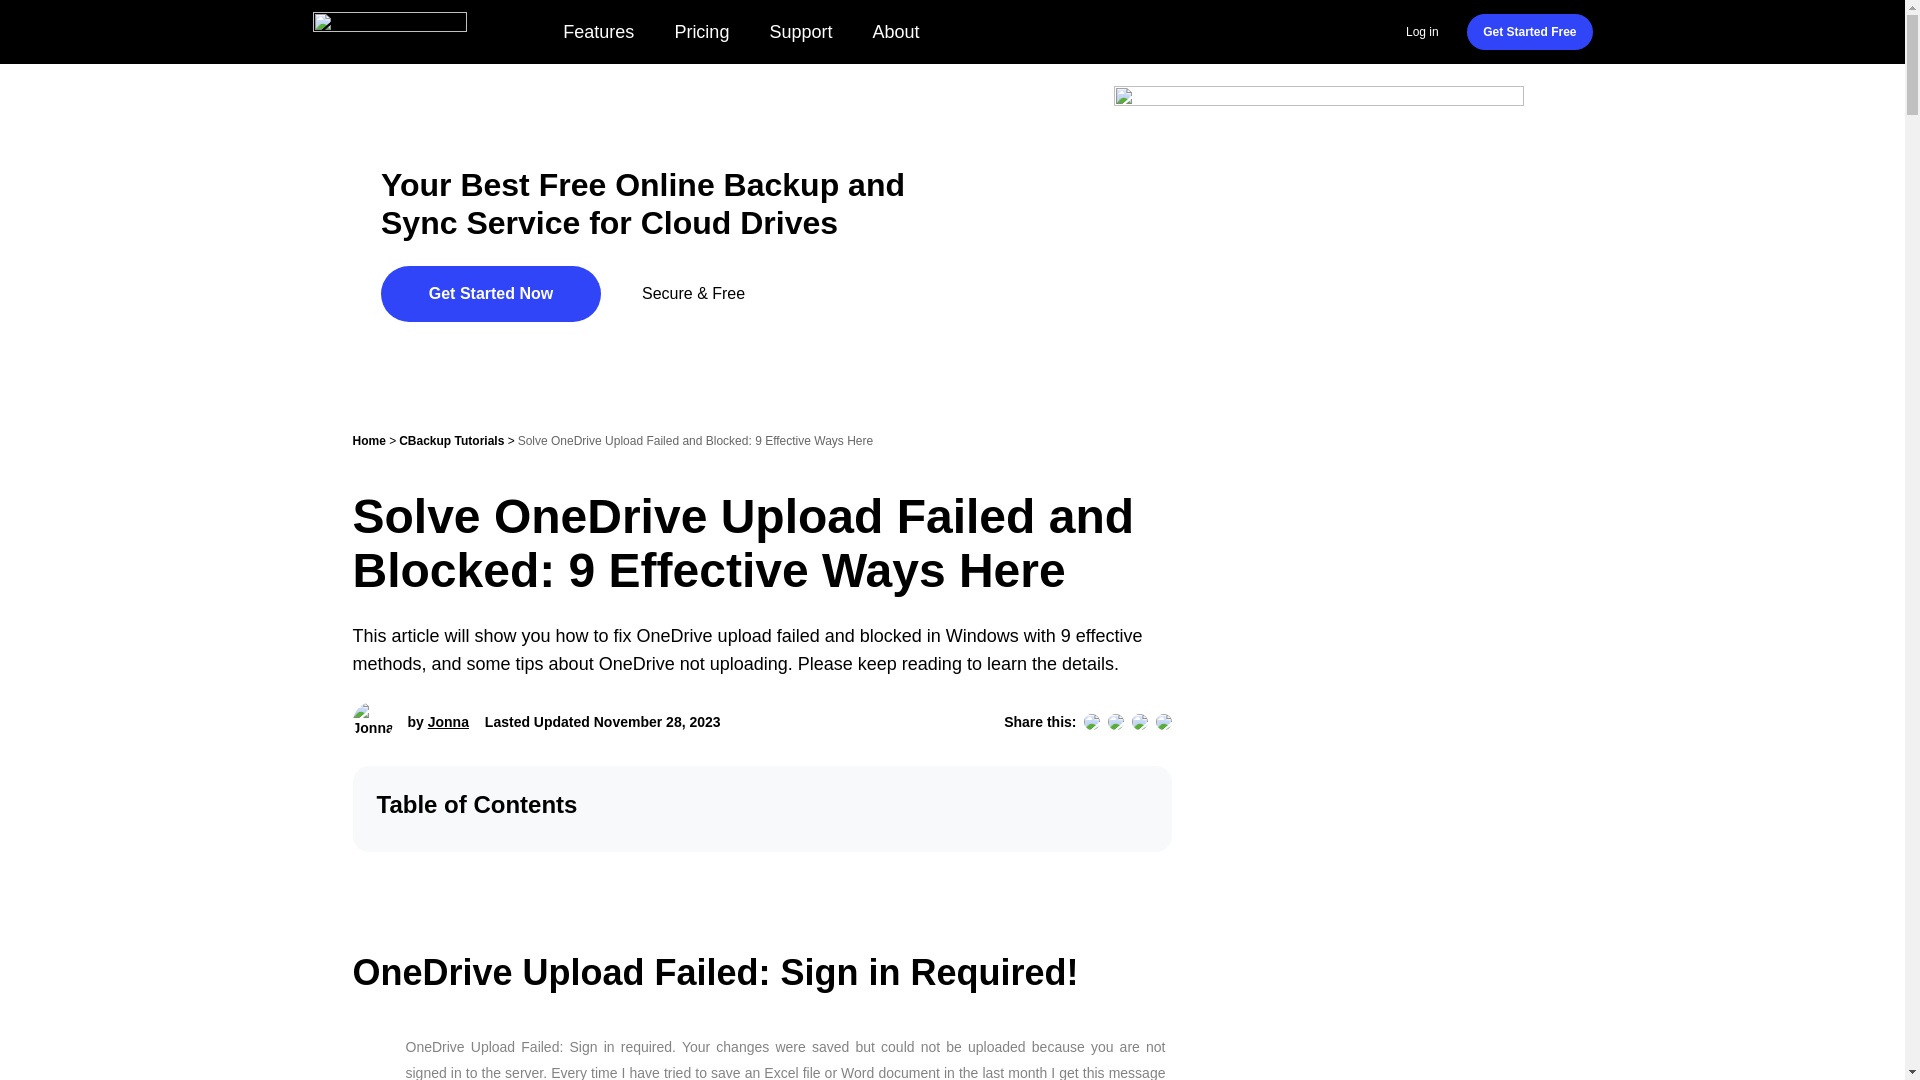 The height and width of the screenshot is (1080, 1920). I want to click on Log in, so click(1422, 32).